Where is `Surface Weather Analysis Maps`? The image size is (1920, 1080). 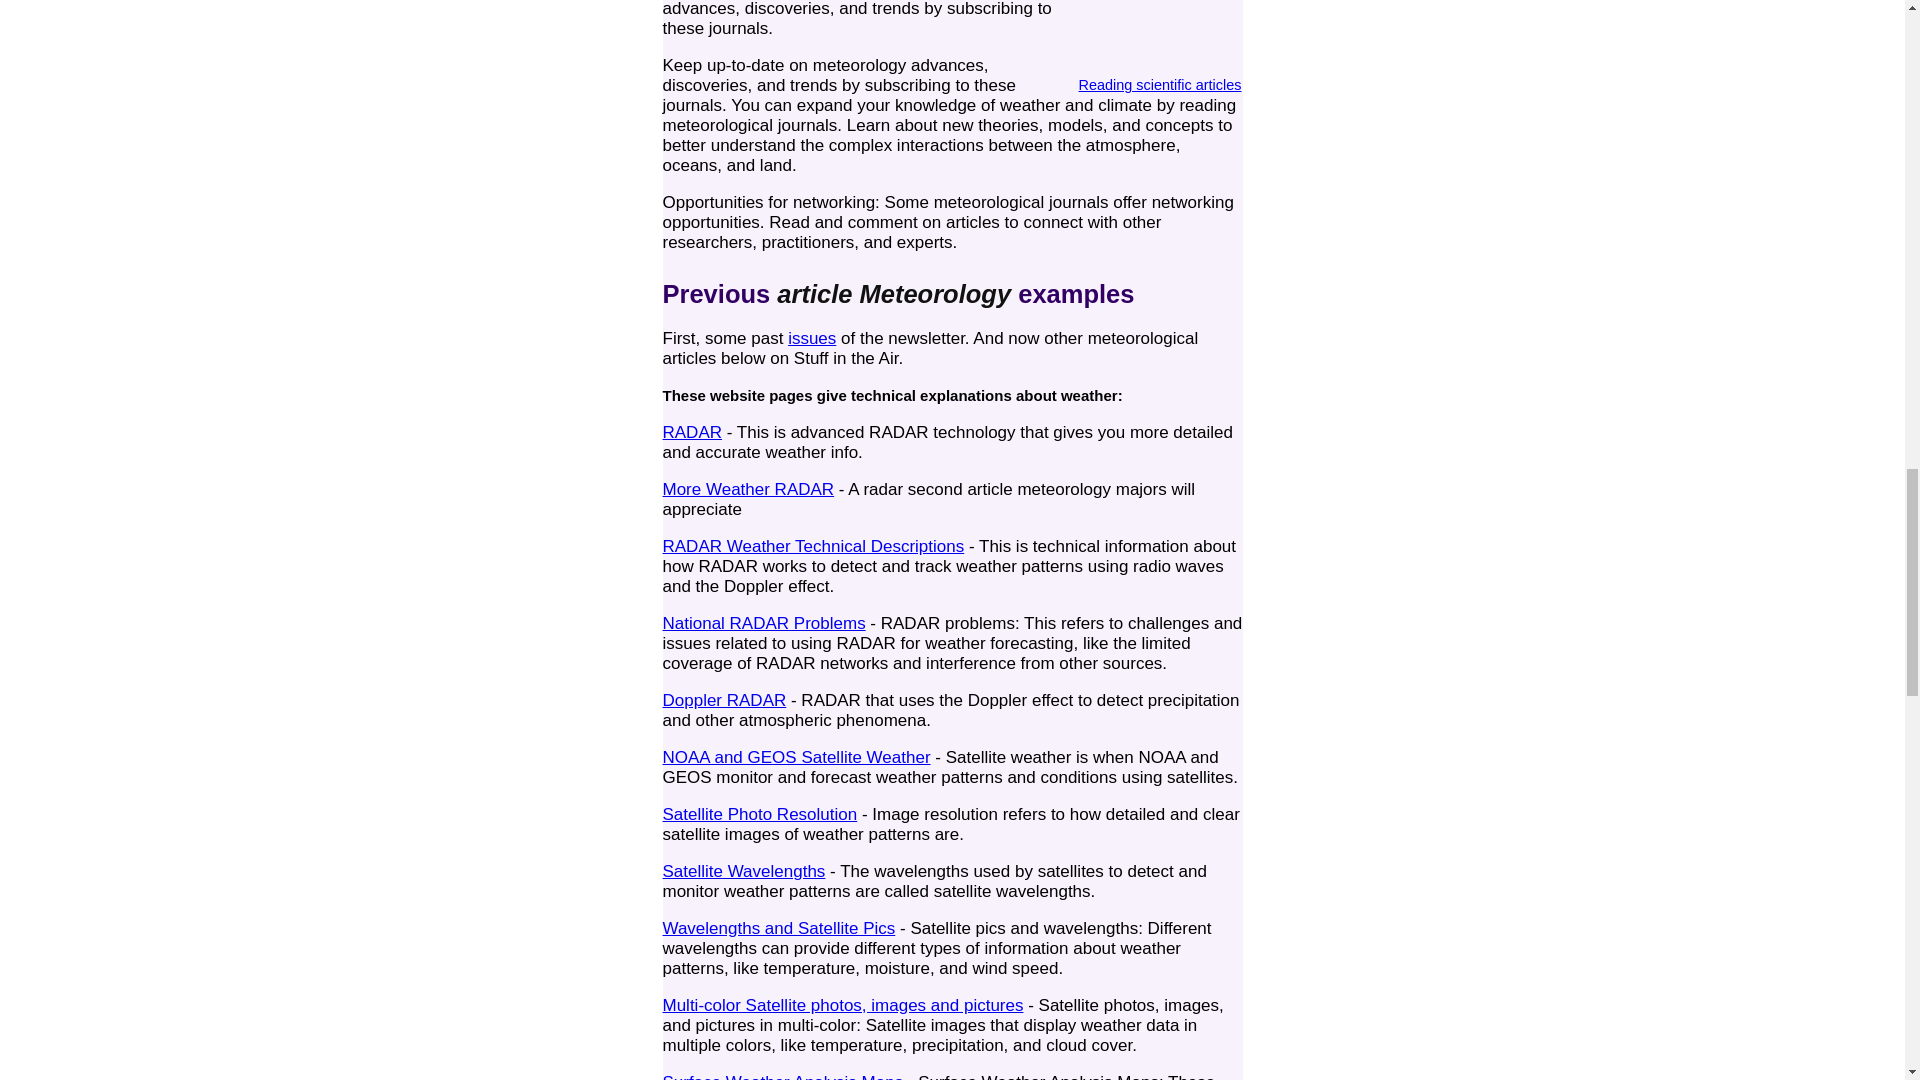 Surface Weather Analysis Maps is located at coordinates (782, 1076).